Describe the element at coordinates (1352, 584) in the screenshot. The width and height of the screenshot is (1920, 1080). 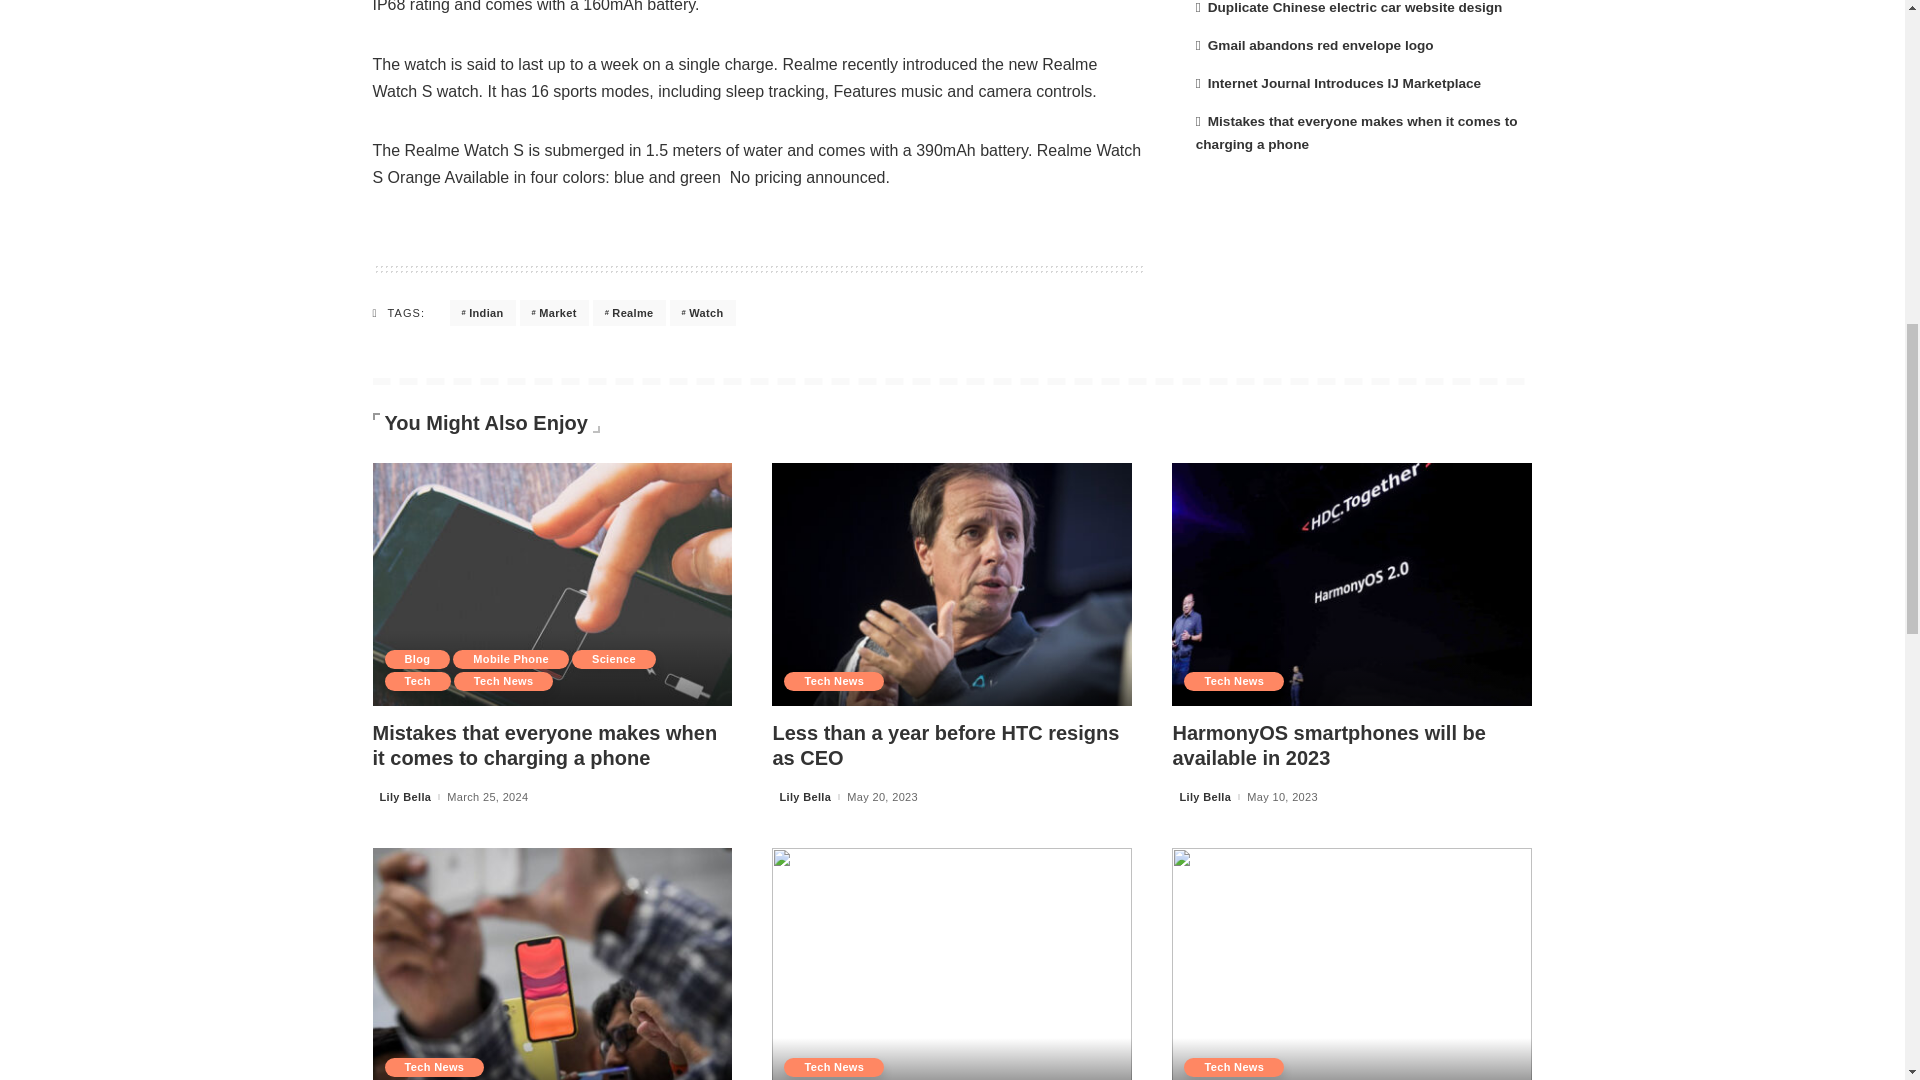
I see `HarmonyOS smartphones will be available in 2023` at that location.